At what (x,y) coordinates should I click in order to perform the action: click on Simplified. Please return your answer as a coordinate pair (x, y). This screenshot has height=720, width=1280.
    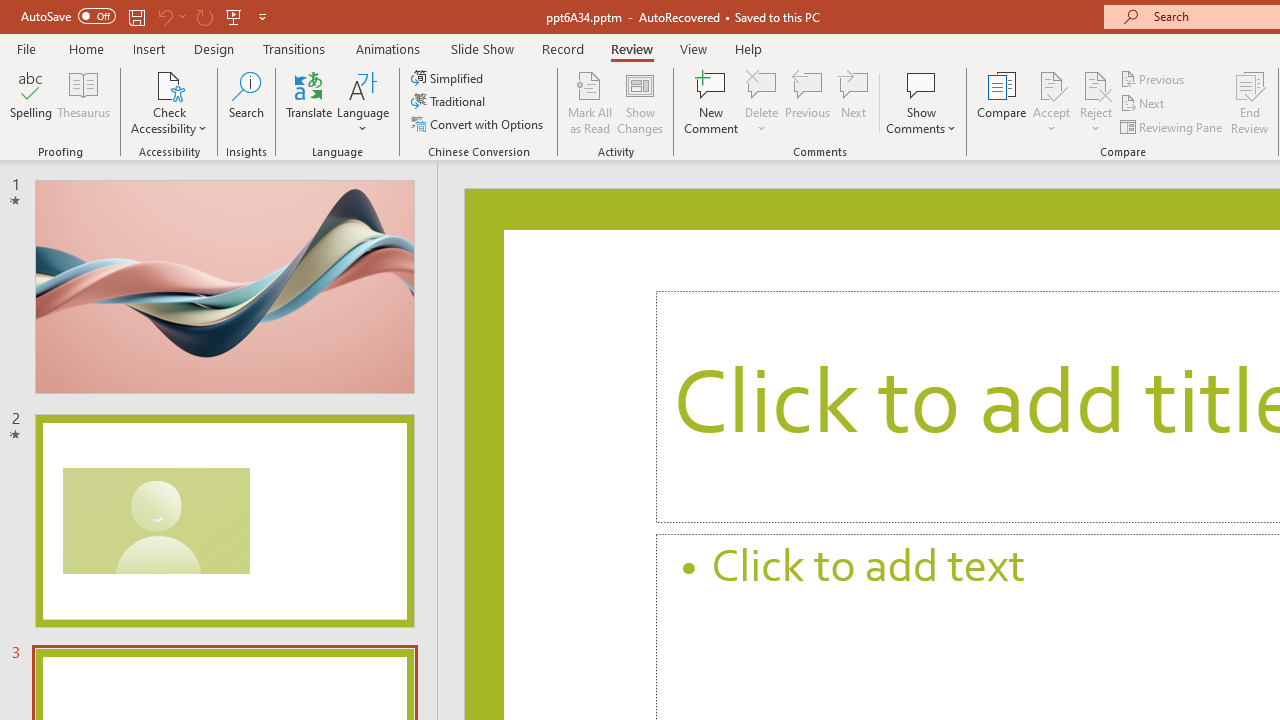
    Looking at the image, I should click on (449, 78).